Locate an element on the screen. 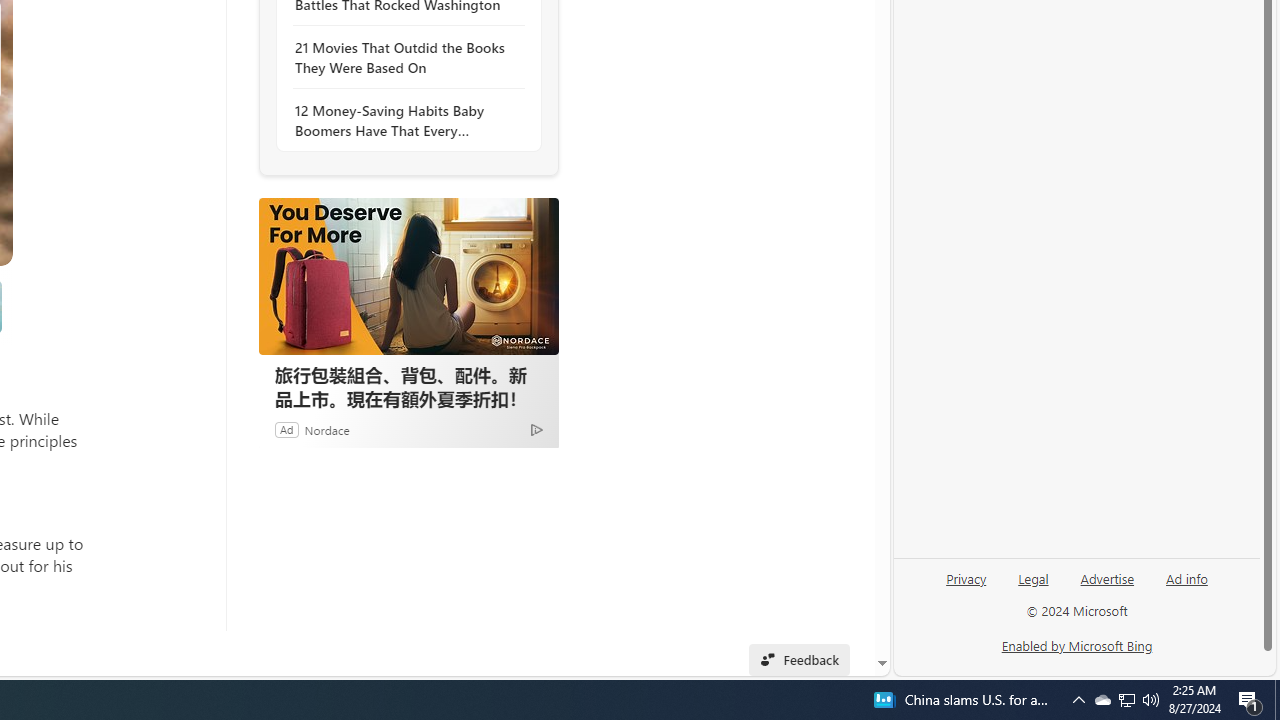 The image size is (1280, 720). Privacy is located at coordinates (966, 577).